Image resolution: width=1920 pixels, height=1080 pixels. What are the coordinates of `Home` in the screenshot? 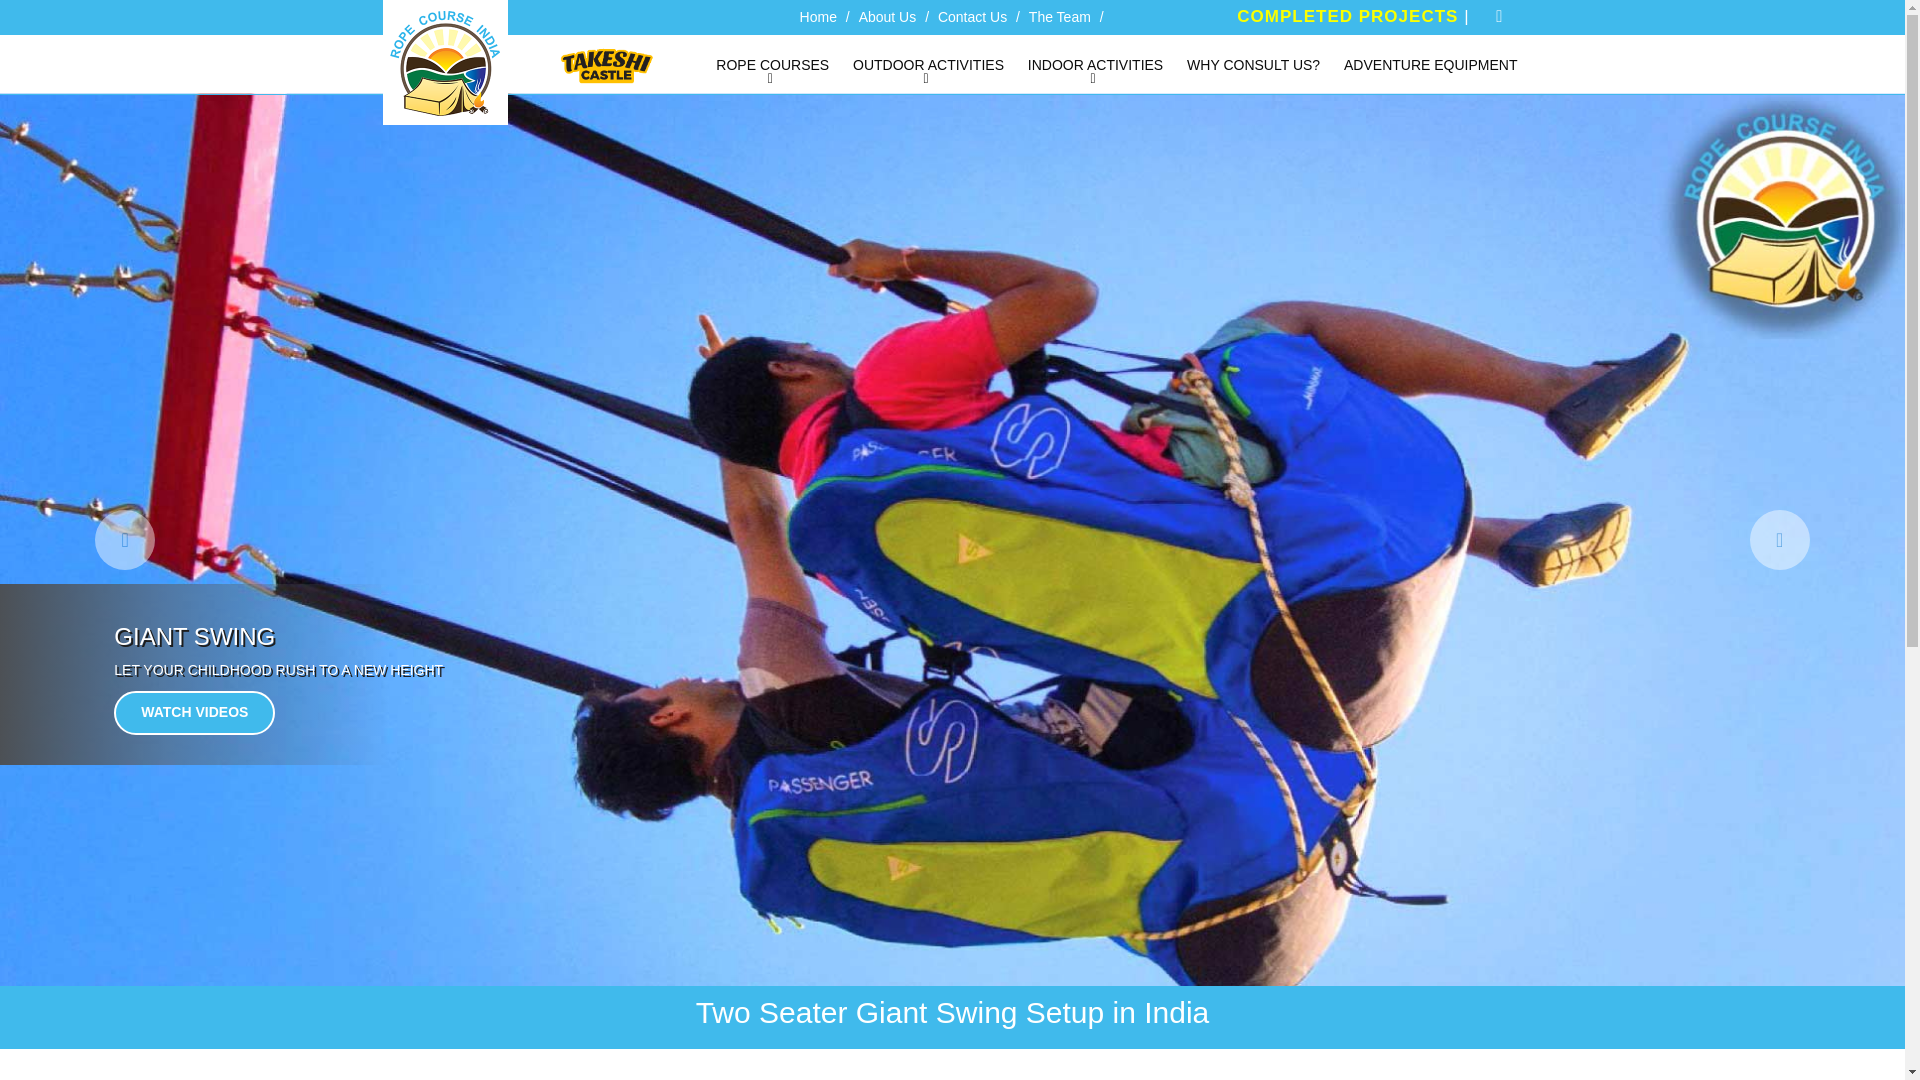 It's located at (818, 16).